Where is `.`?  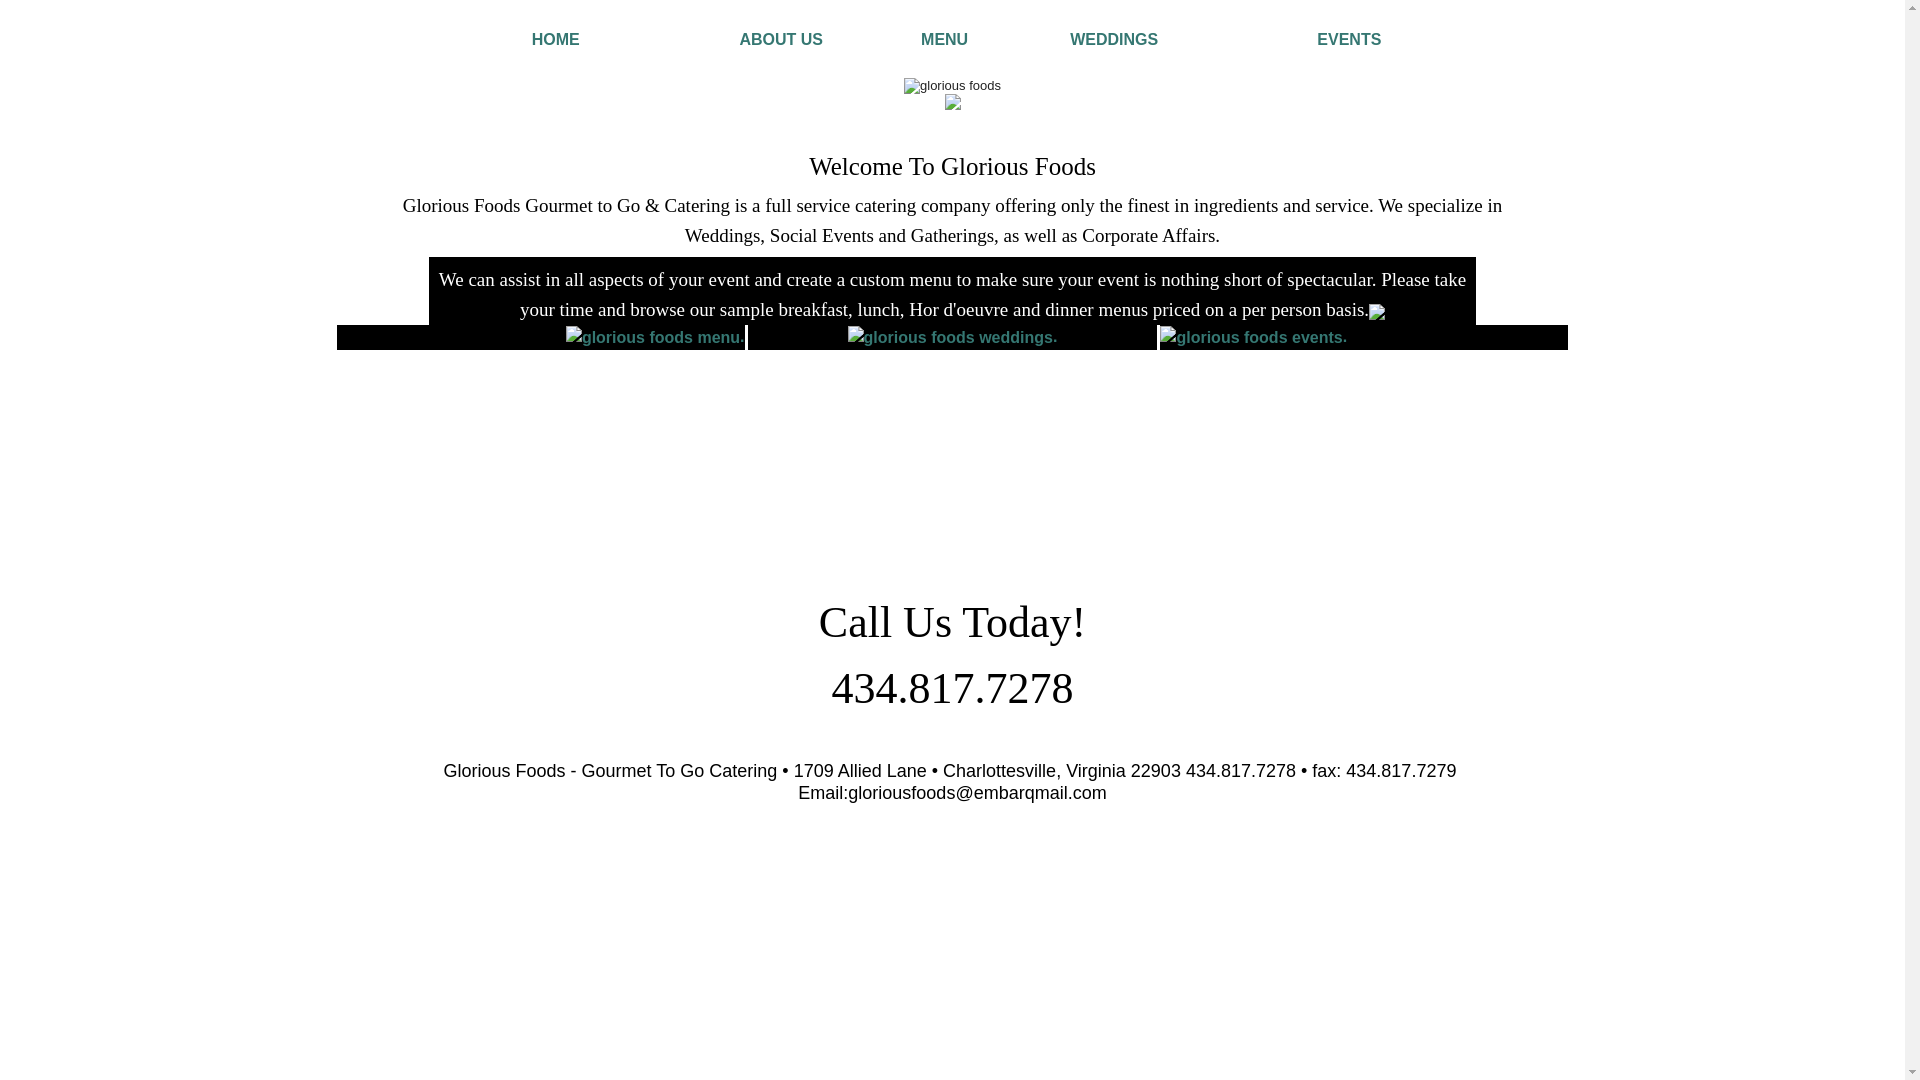
. is located at coordinates (742, 336).